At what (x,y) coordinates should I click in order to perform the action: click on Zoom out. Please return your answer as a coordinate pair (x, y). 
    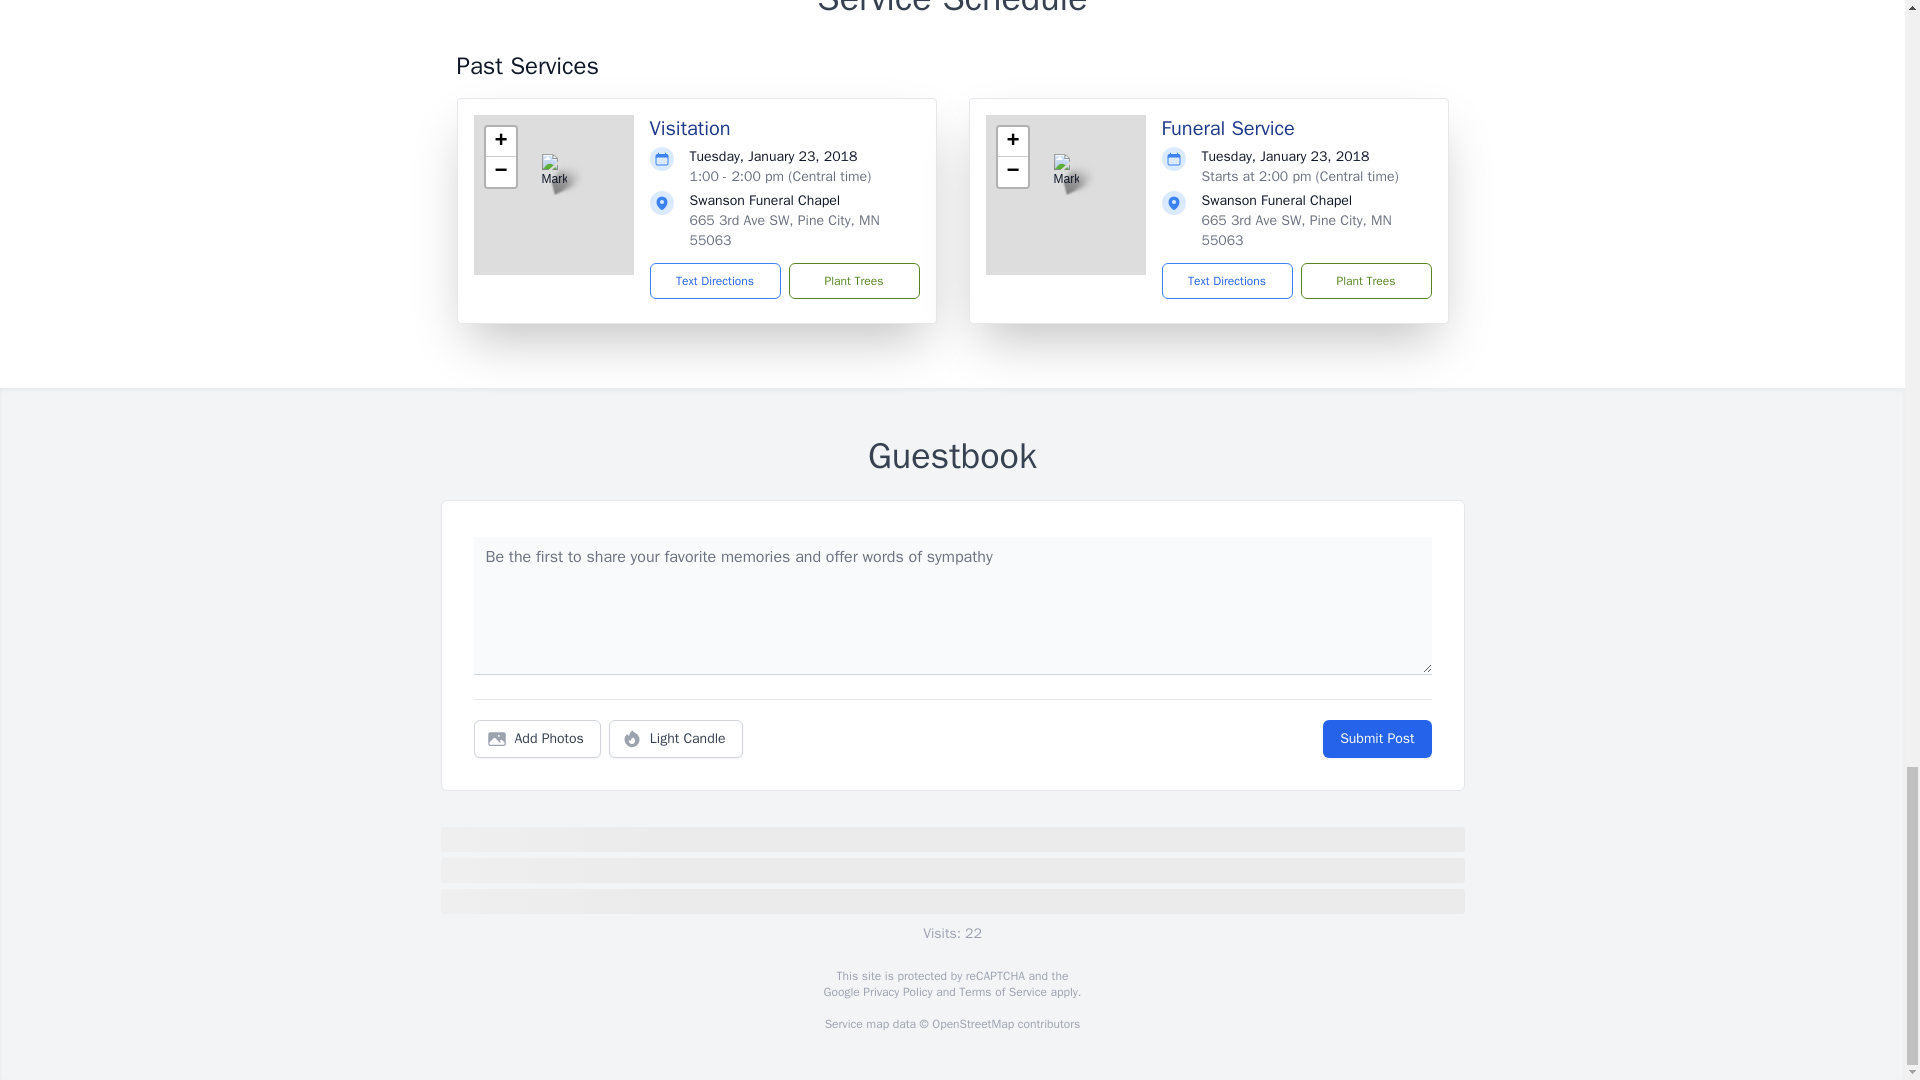
    Looking at the image, I should click on (500, 171).